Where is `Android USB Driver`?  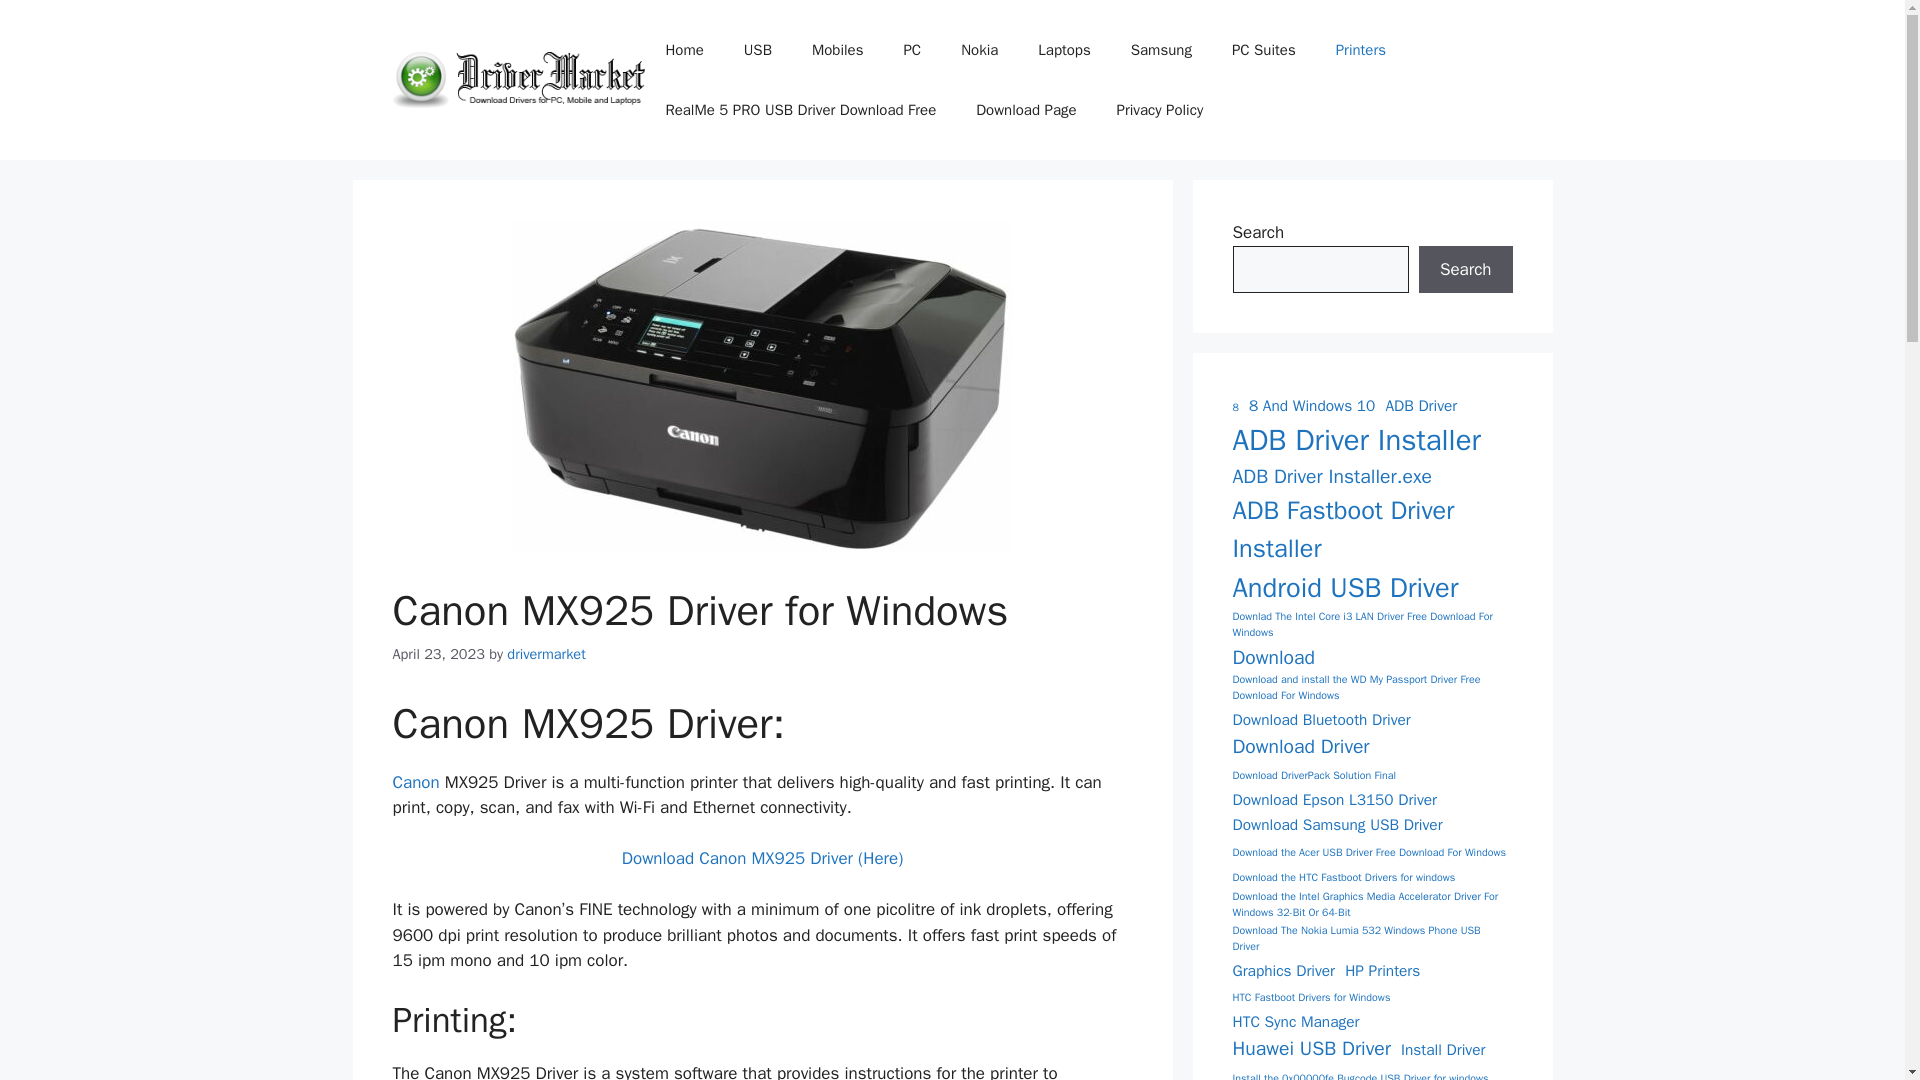
Android USB Driver is located at coordinates (1344, 588).